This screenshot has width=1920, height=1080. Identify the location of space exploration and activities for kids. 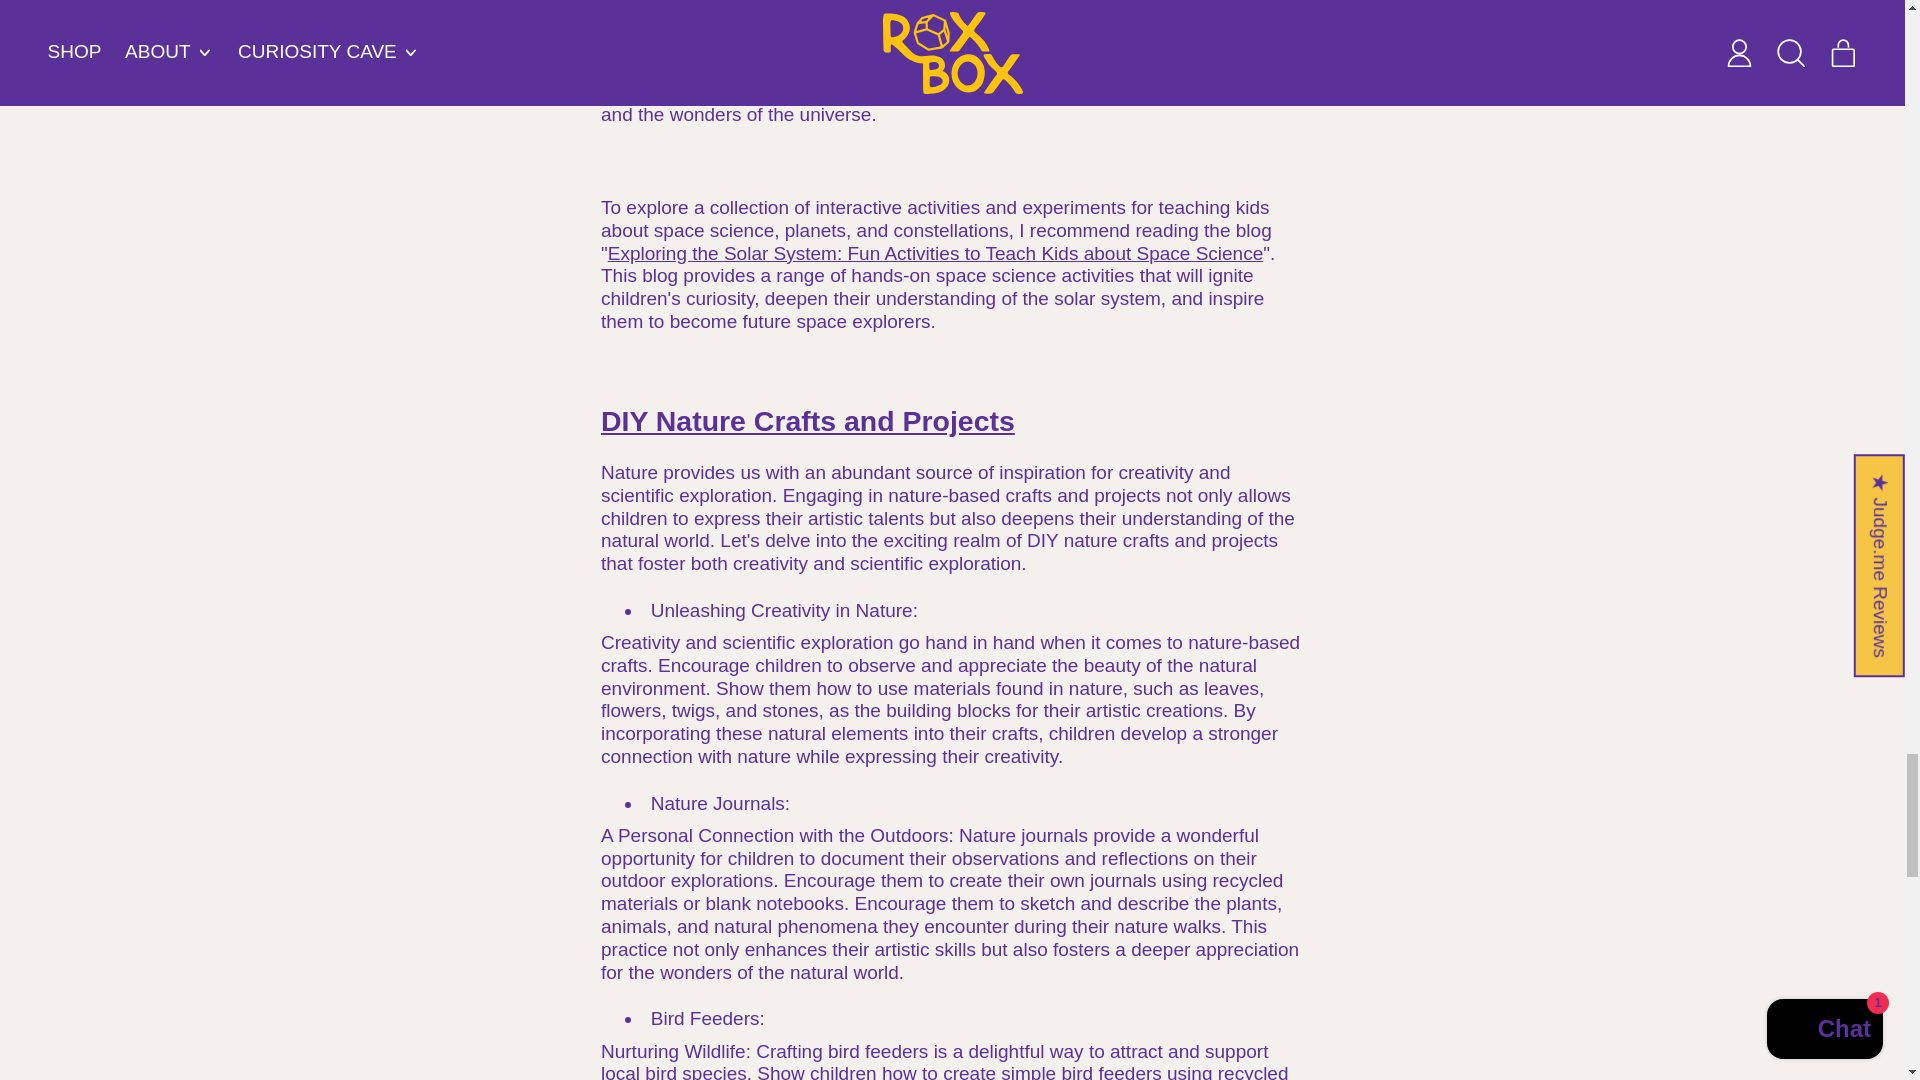
(936, 253).